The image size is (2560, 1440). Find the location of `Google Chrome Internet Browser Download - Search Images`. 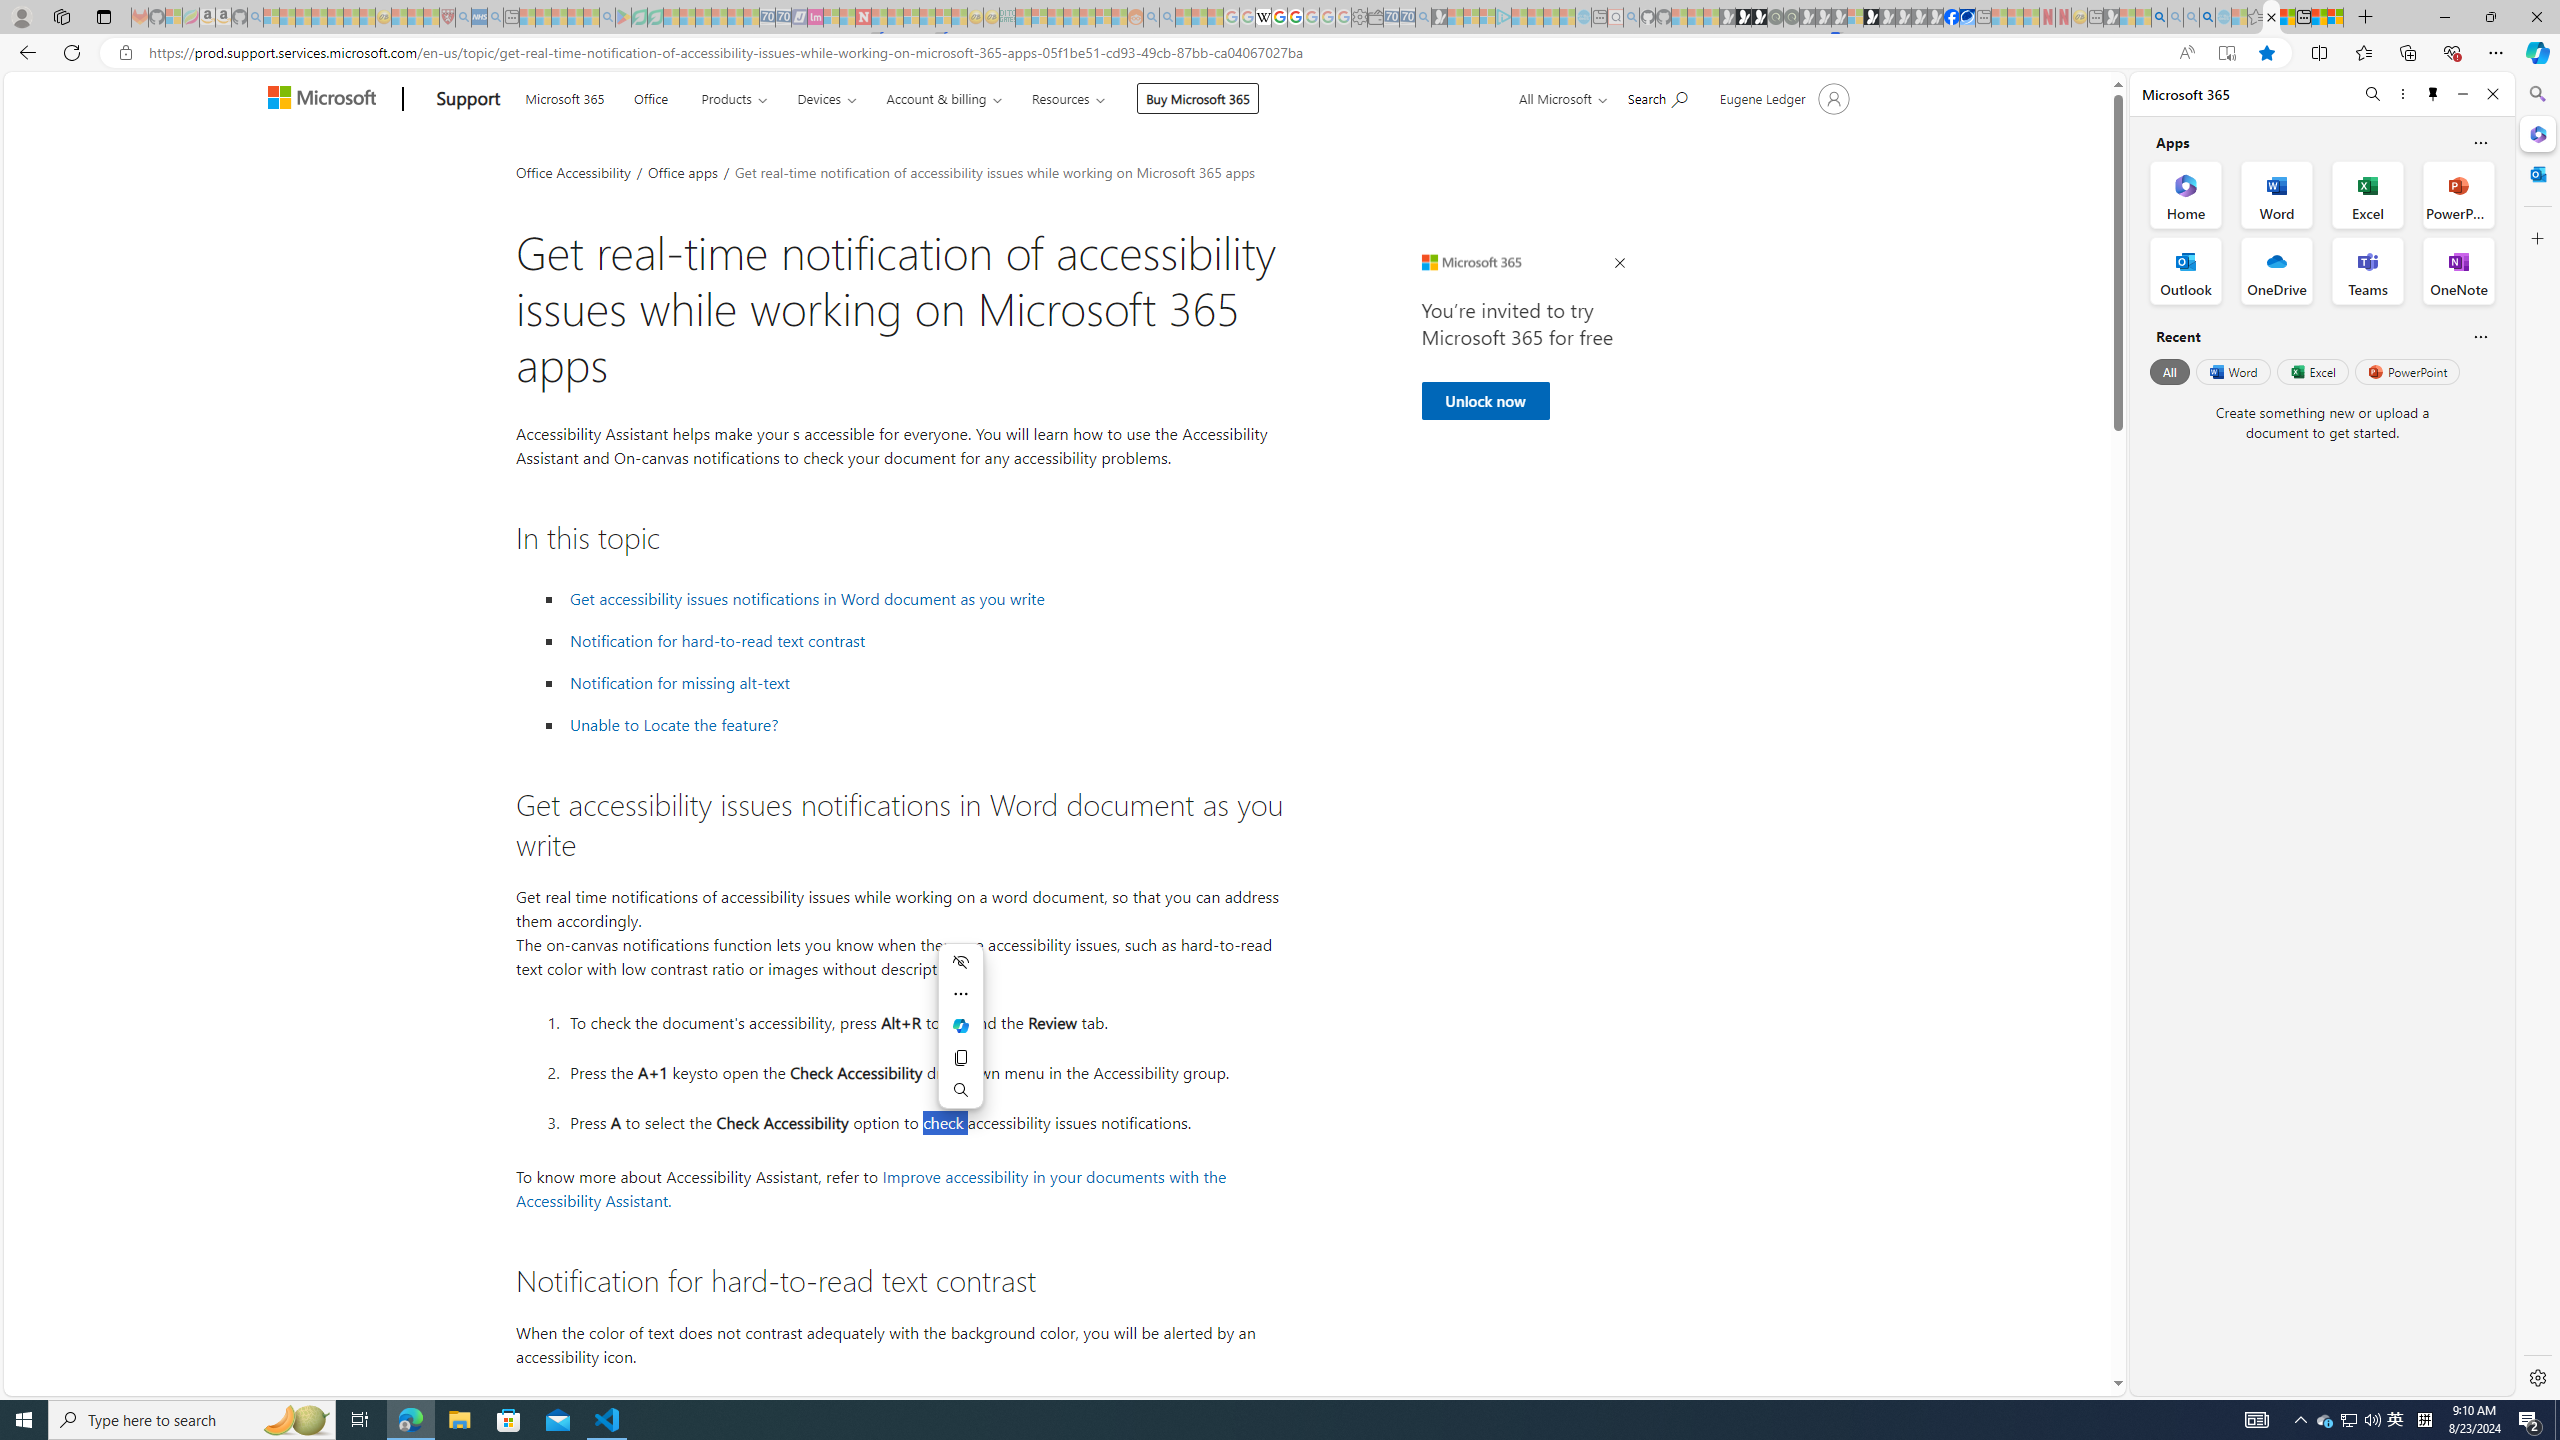

Google Chrome Internet Browser Download - Search Images is located at coordinates (2208, 17).